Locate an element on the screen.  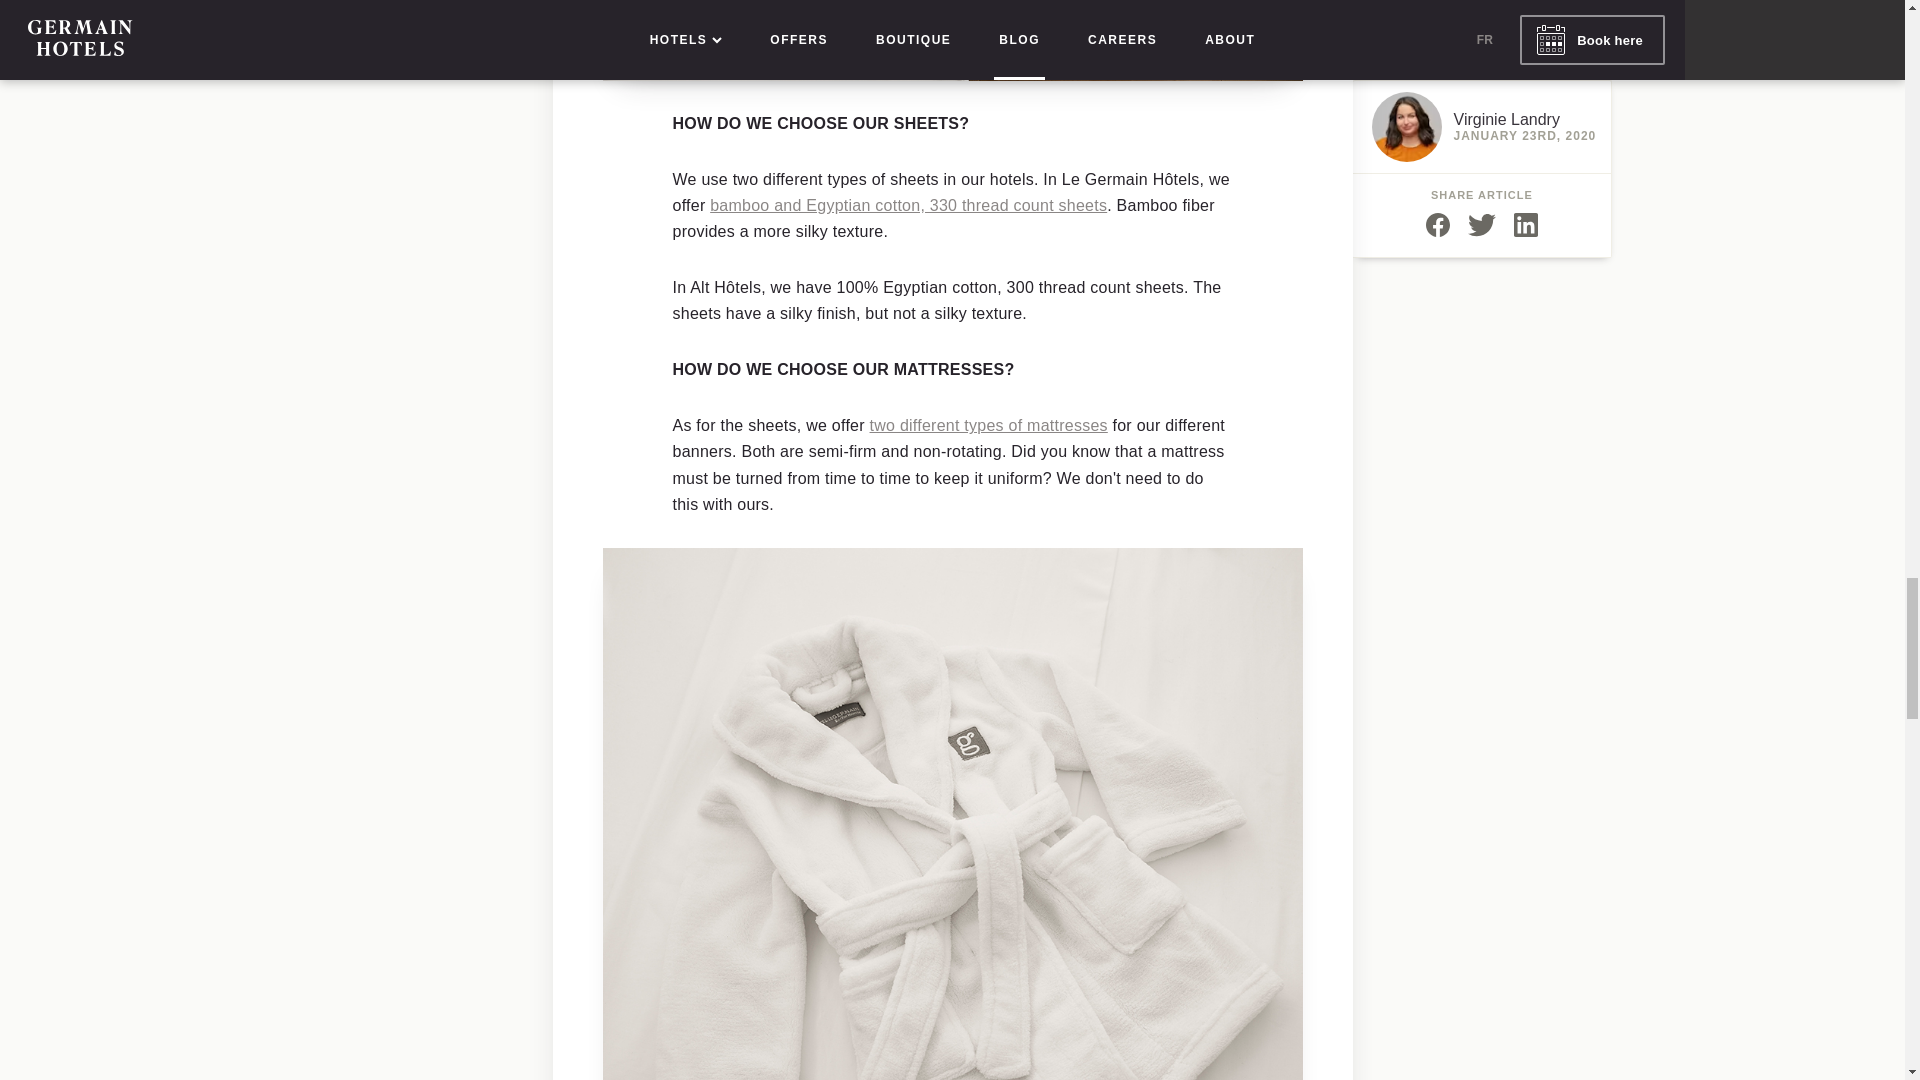
bamboo and Egyptian cotton, 330 thread count sheets is located at coordinates (908, 204).